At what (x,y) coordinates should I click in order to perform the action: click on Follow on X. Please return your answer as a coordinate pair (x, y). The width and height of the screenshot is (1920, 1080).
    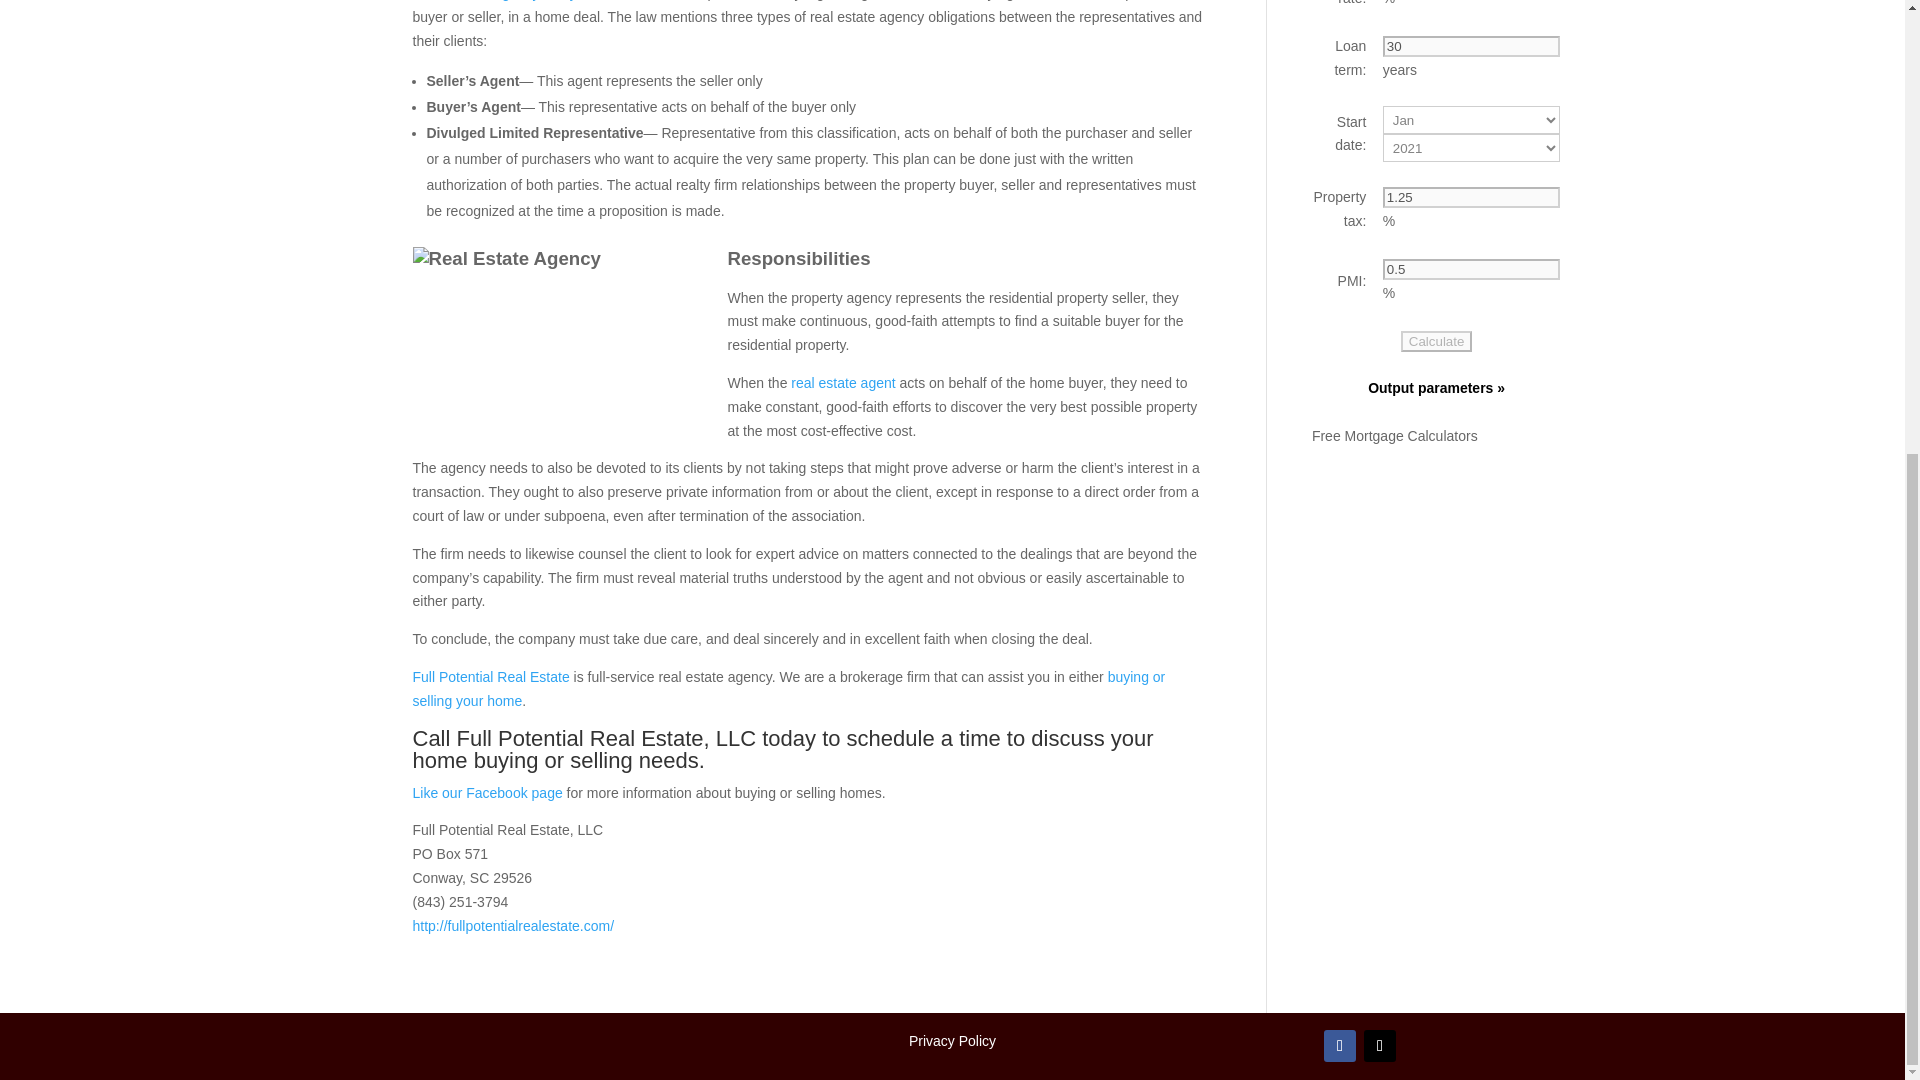
    Looking at the image, I should click on (1379, 1046).